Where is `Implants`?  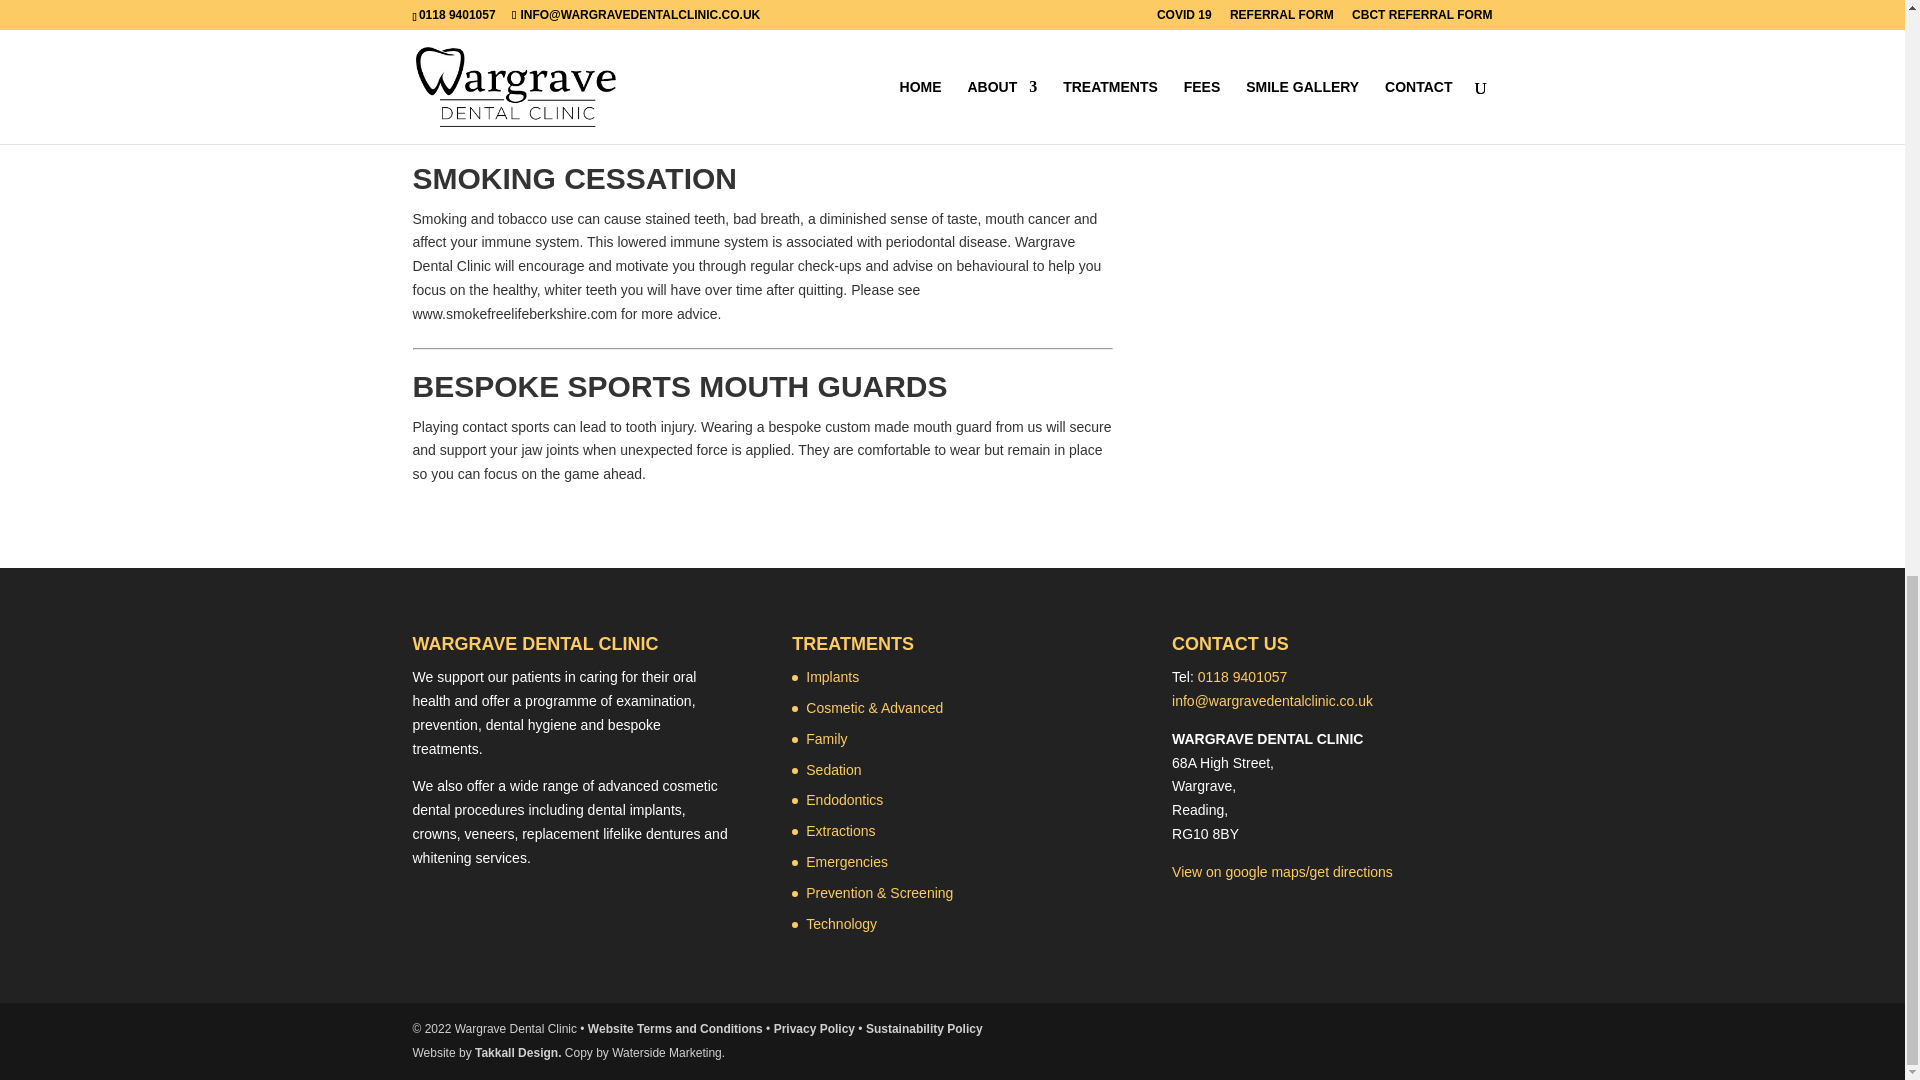 Implants is located at coordinates (832, 676).